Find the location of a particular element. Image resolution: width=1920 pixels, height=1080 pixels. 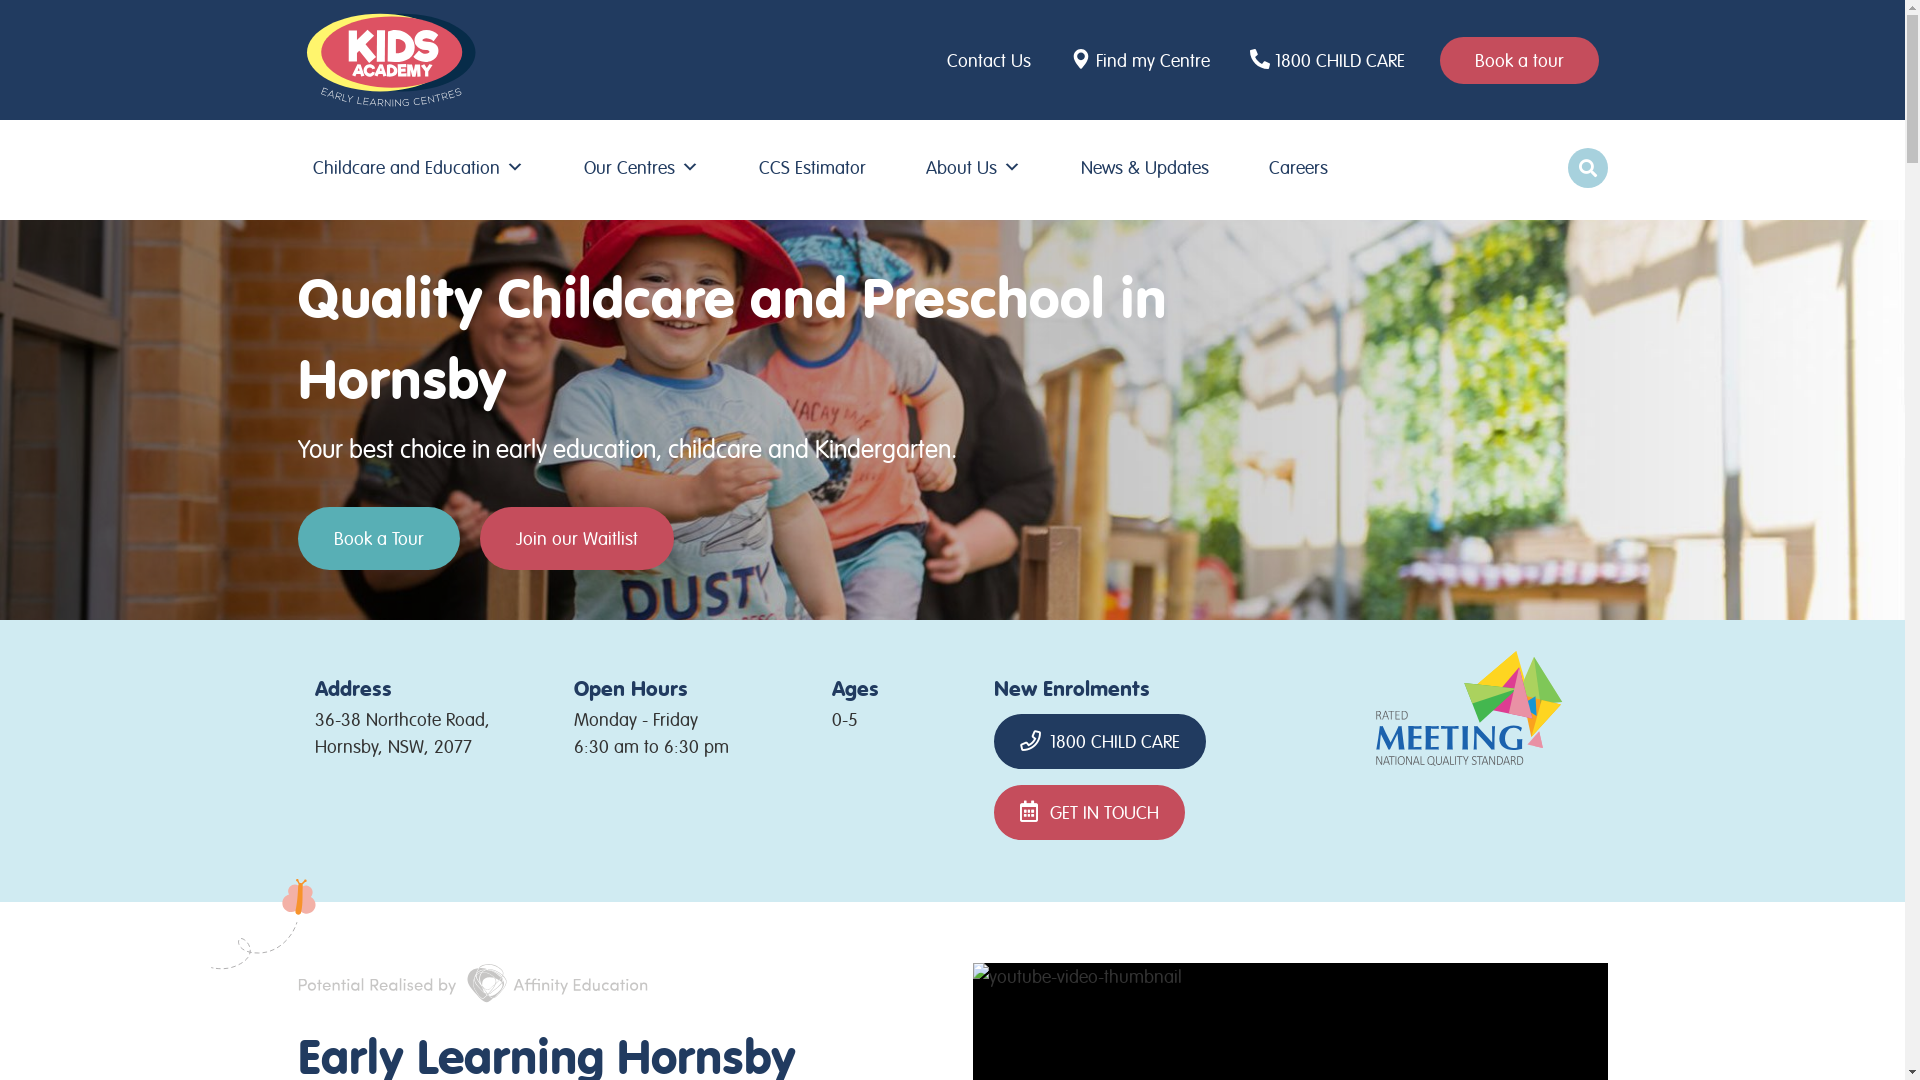

Our Centres is located at coordinates (642, 168).